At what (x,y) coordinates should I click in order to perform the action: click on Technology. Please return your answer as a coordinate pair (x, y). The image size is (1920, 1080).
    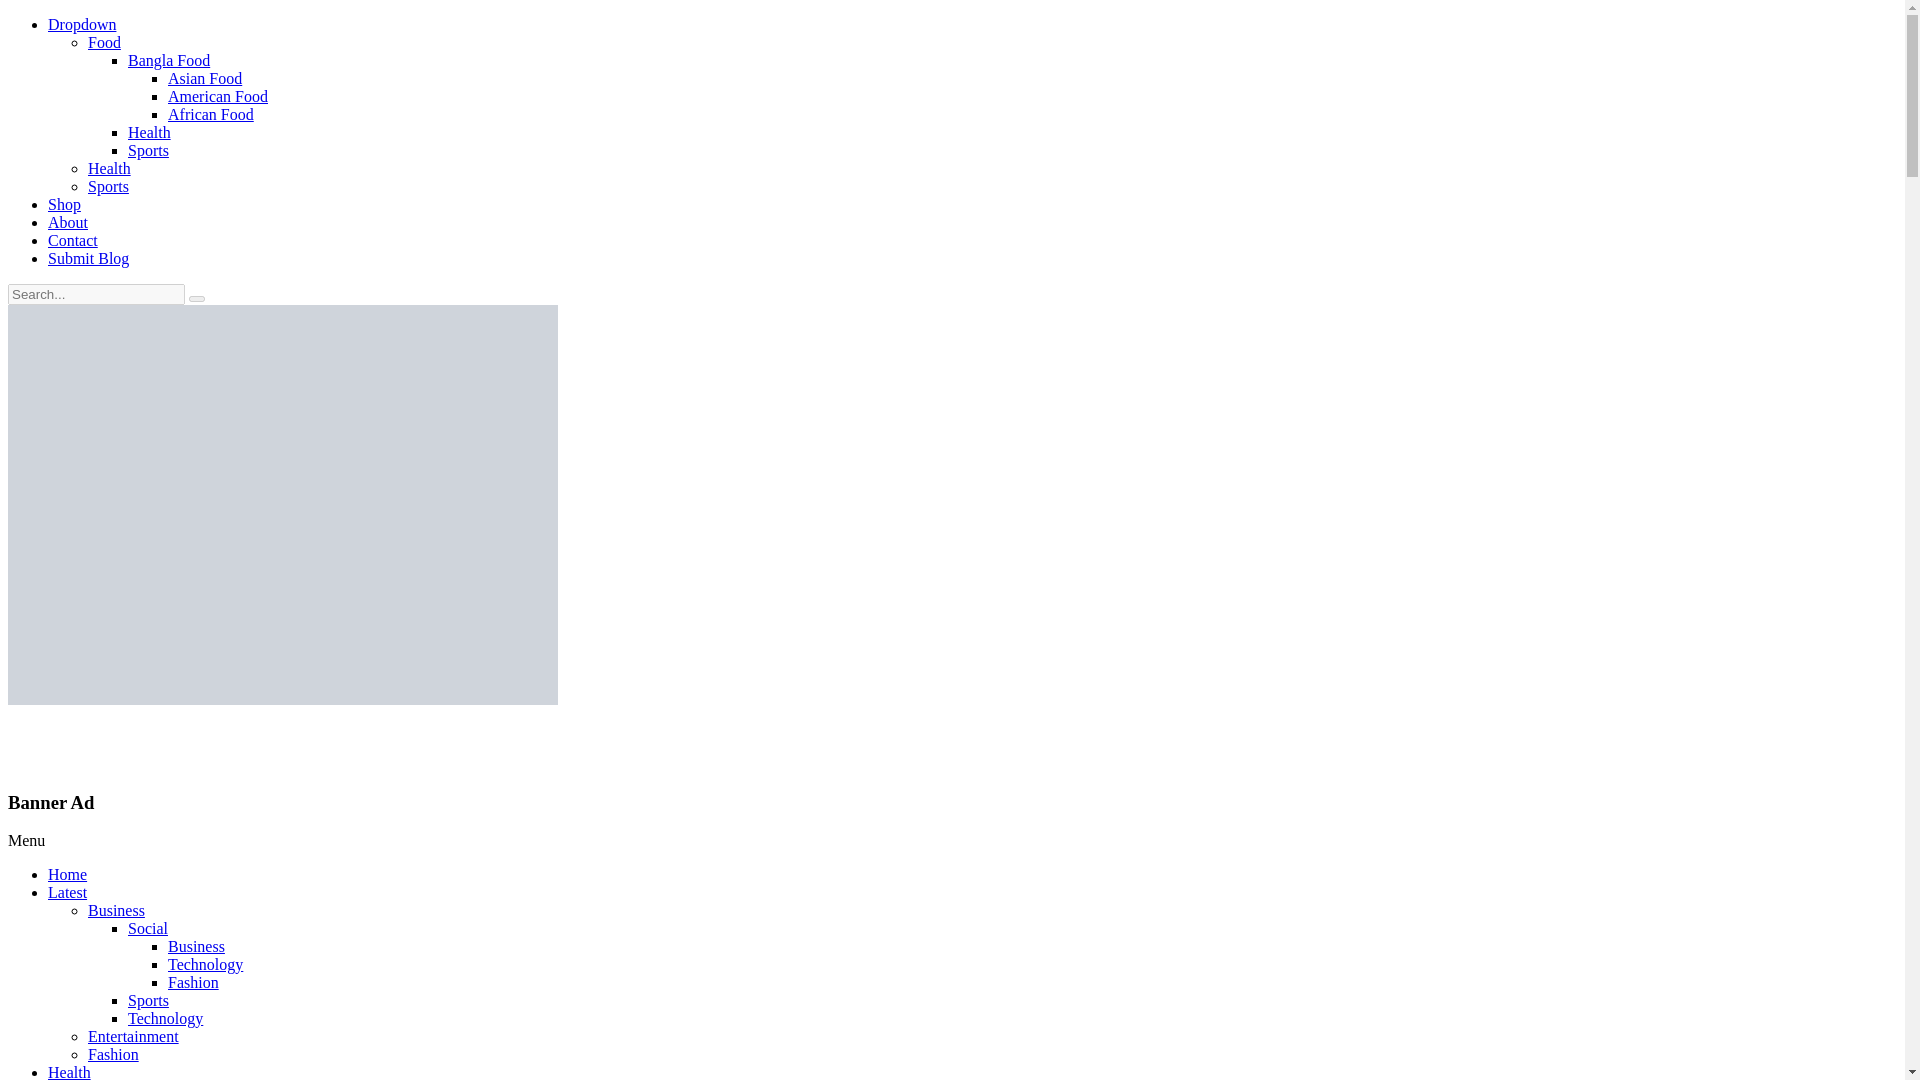
    Looking at the image, I should click on (166, 1018).